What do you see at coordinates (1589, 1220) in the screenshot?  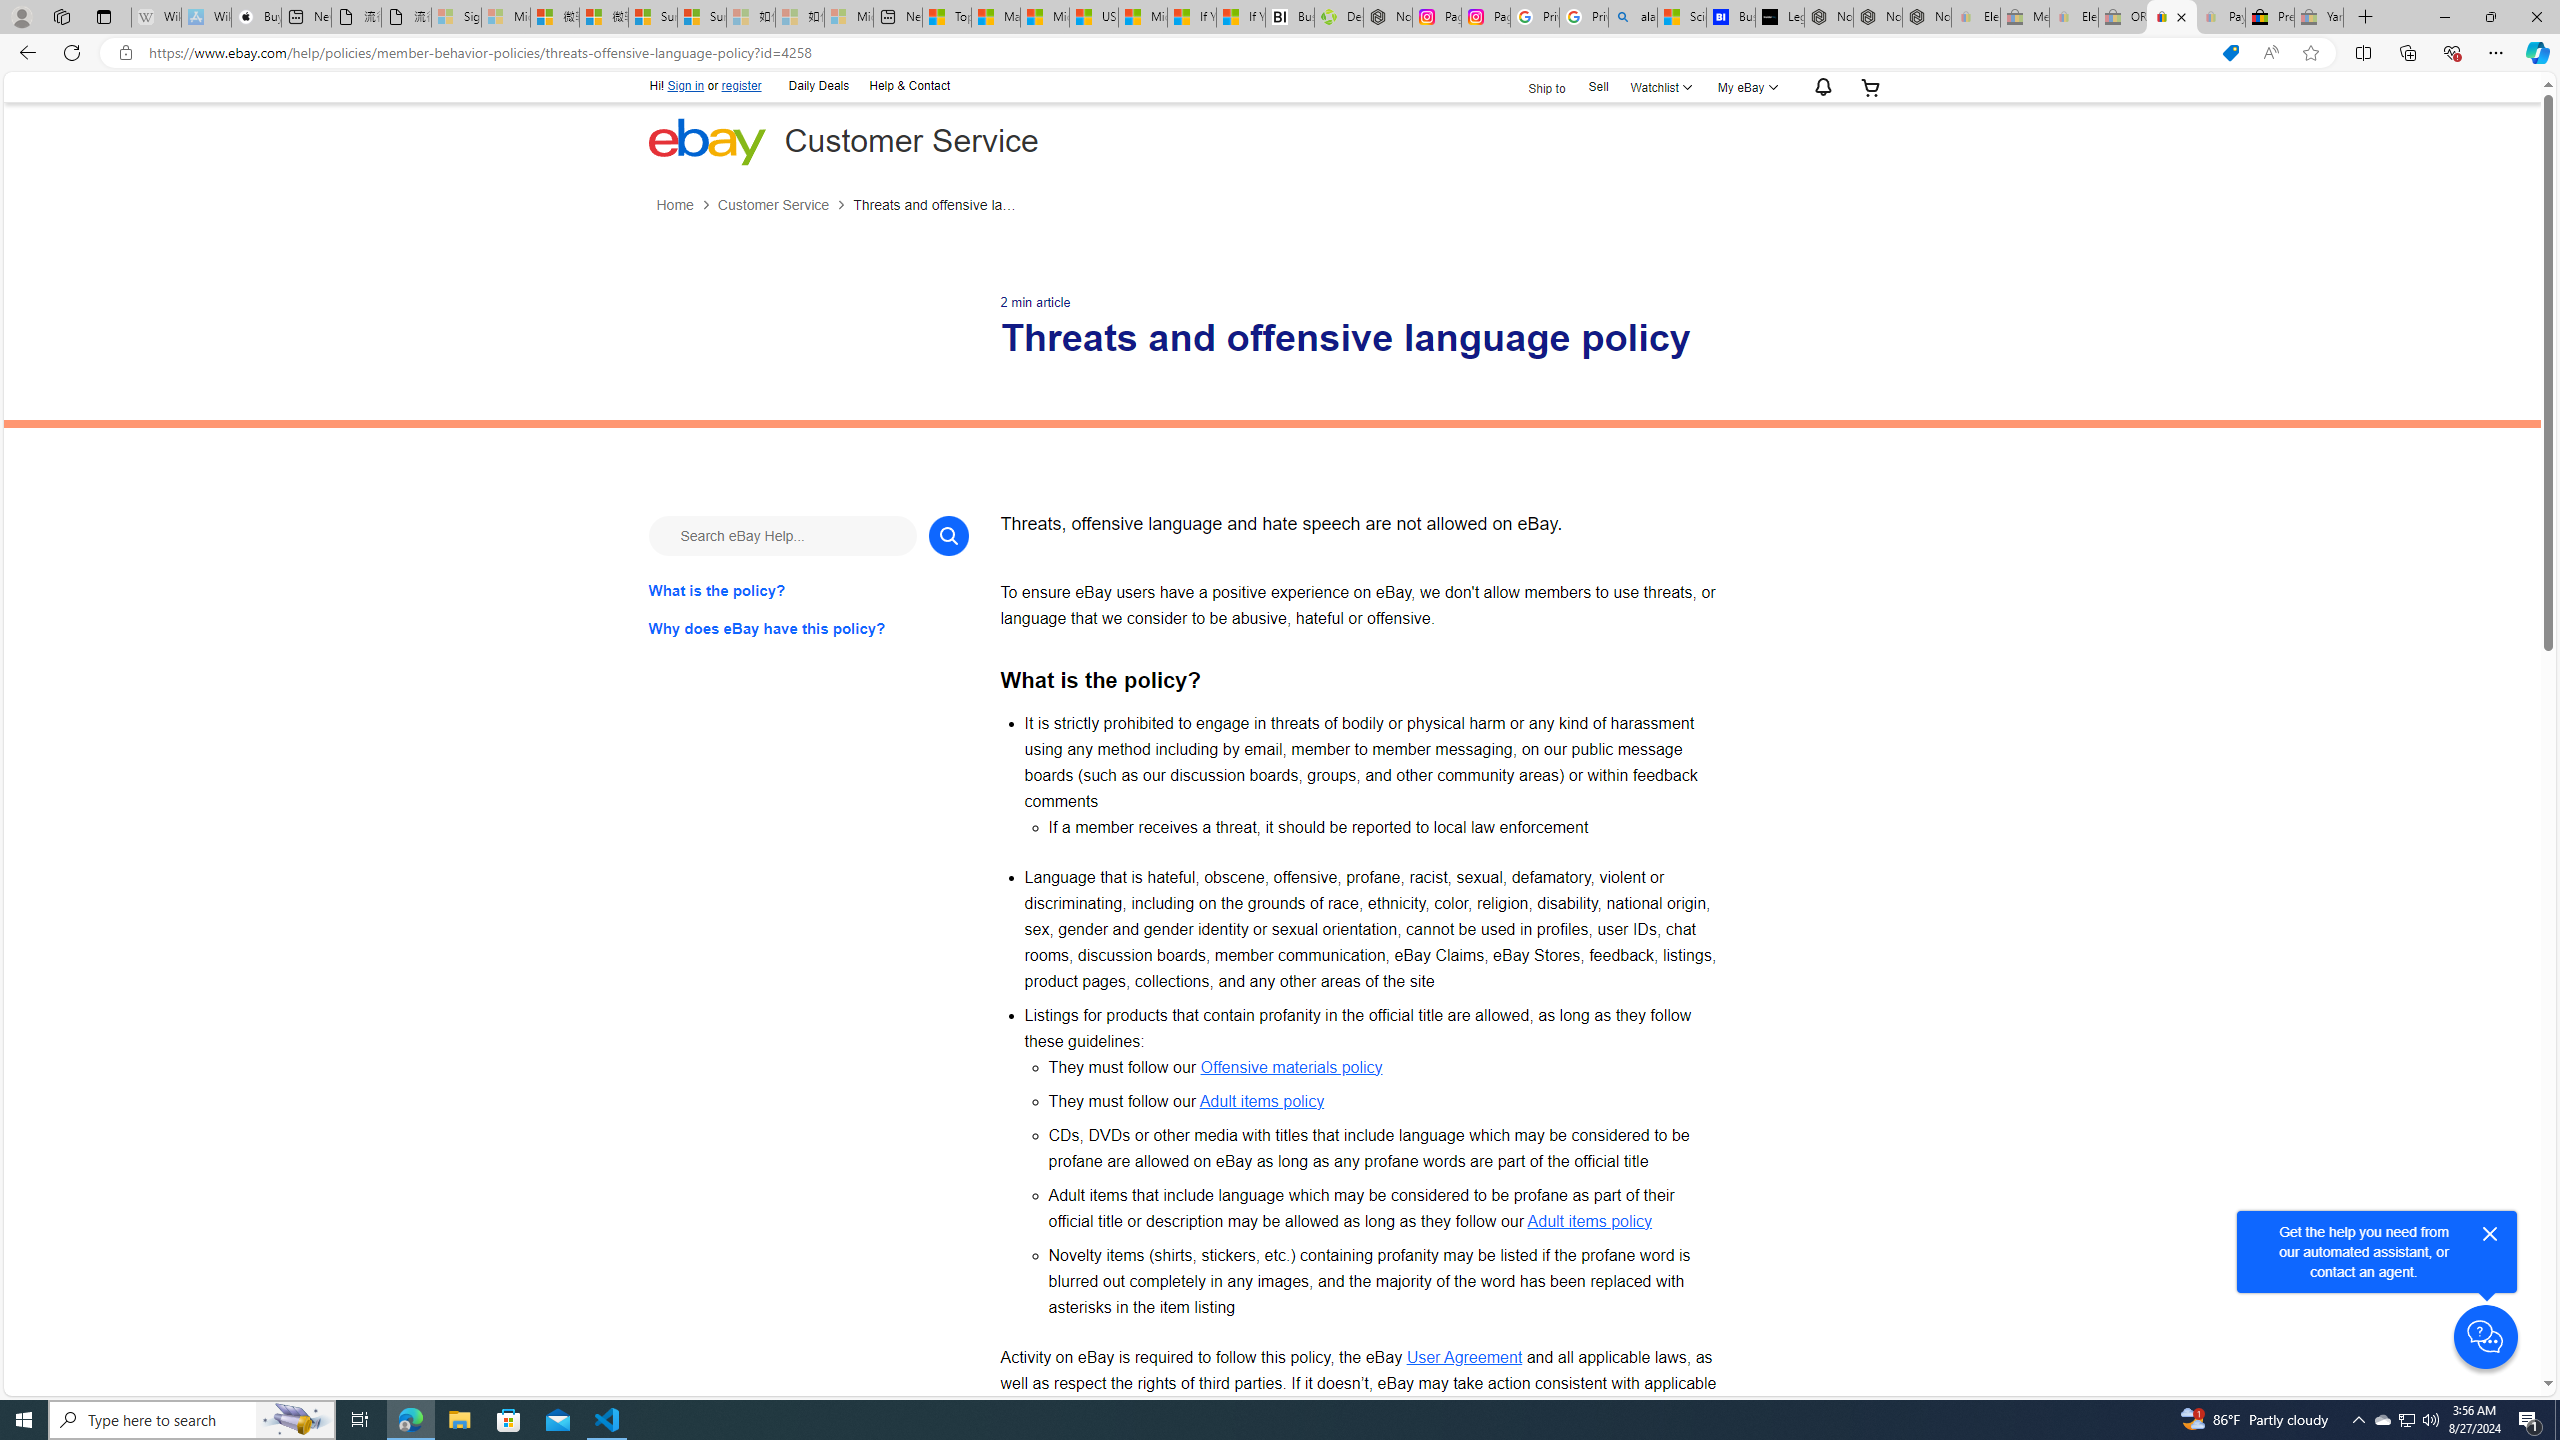 I see `Adult items policy` at bounding box center [1589, 1220].